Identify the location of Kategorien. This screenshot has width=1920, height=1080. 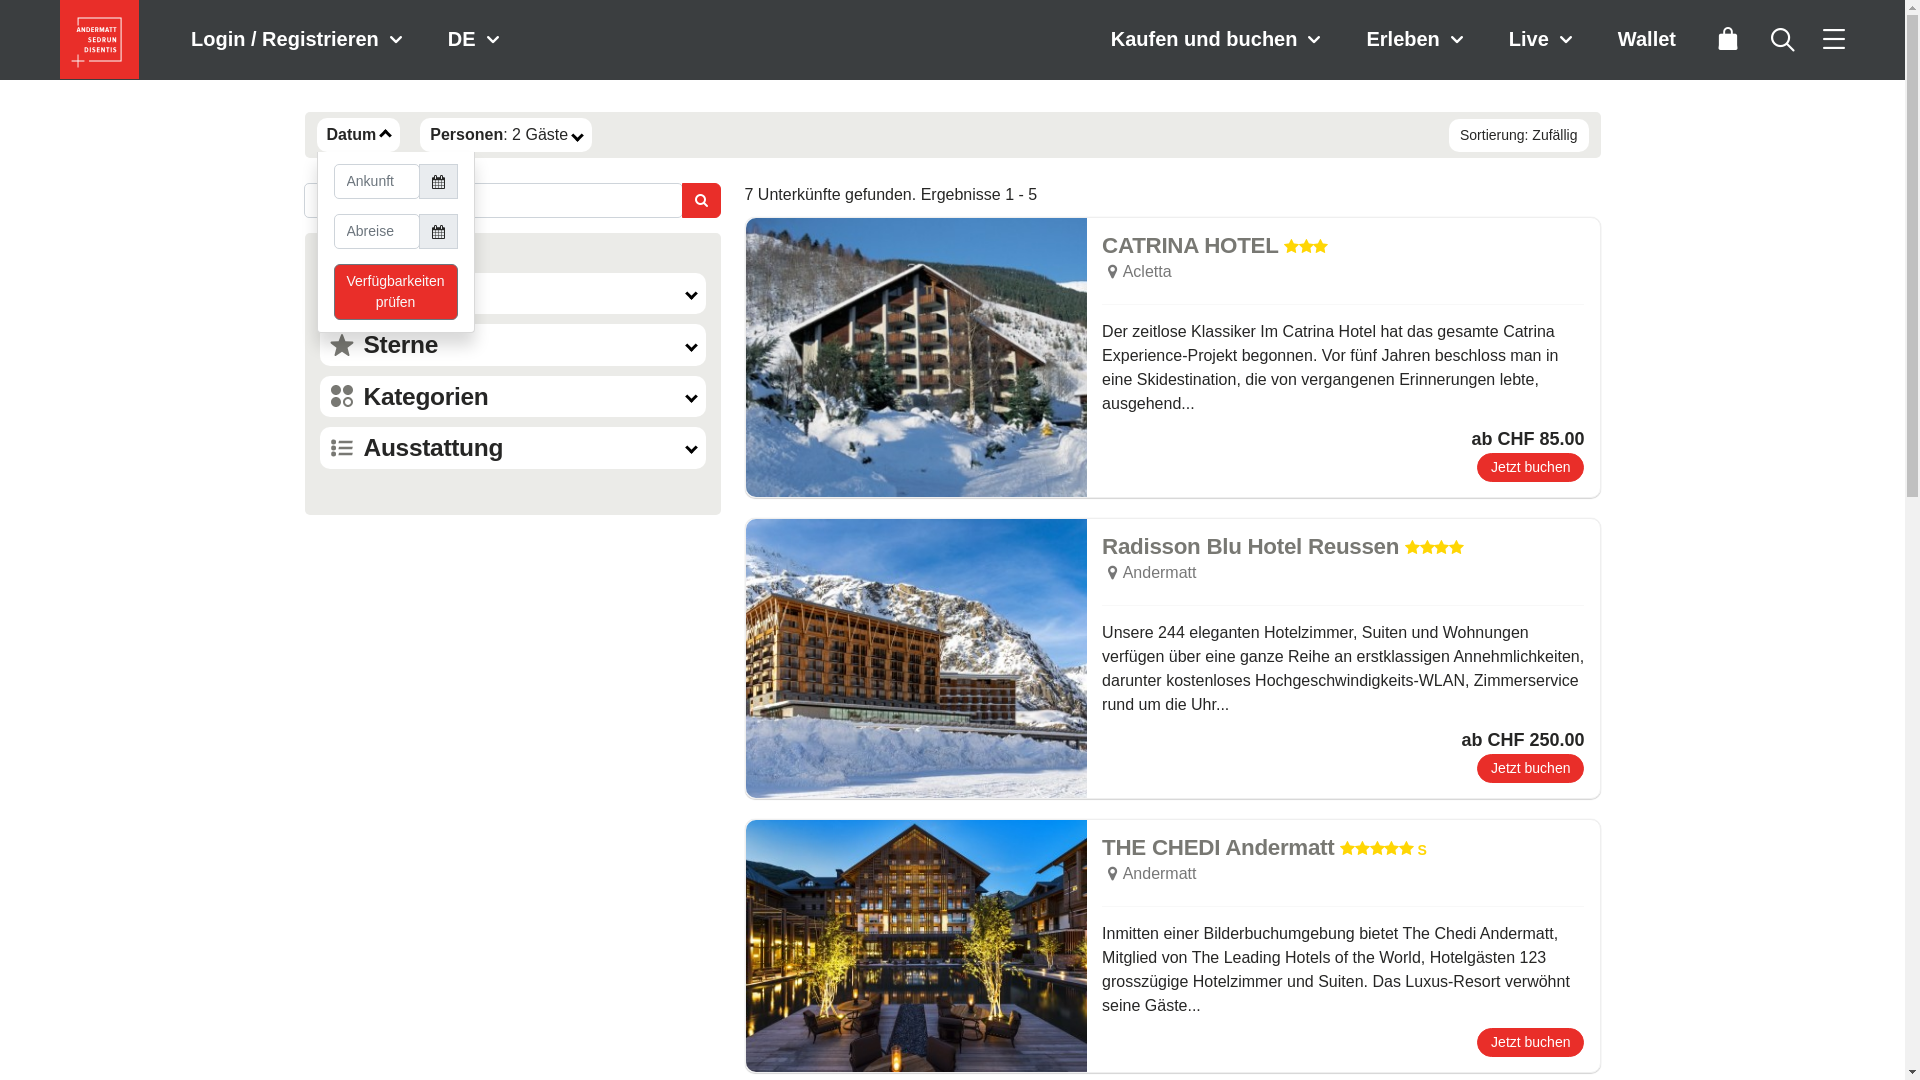
(513, 396).